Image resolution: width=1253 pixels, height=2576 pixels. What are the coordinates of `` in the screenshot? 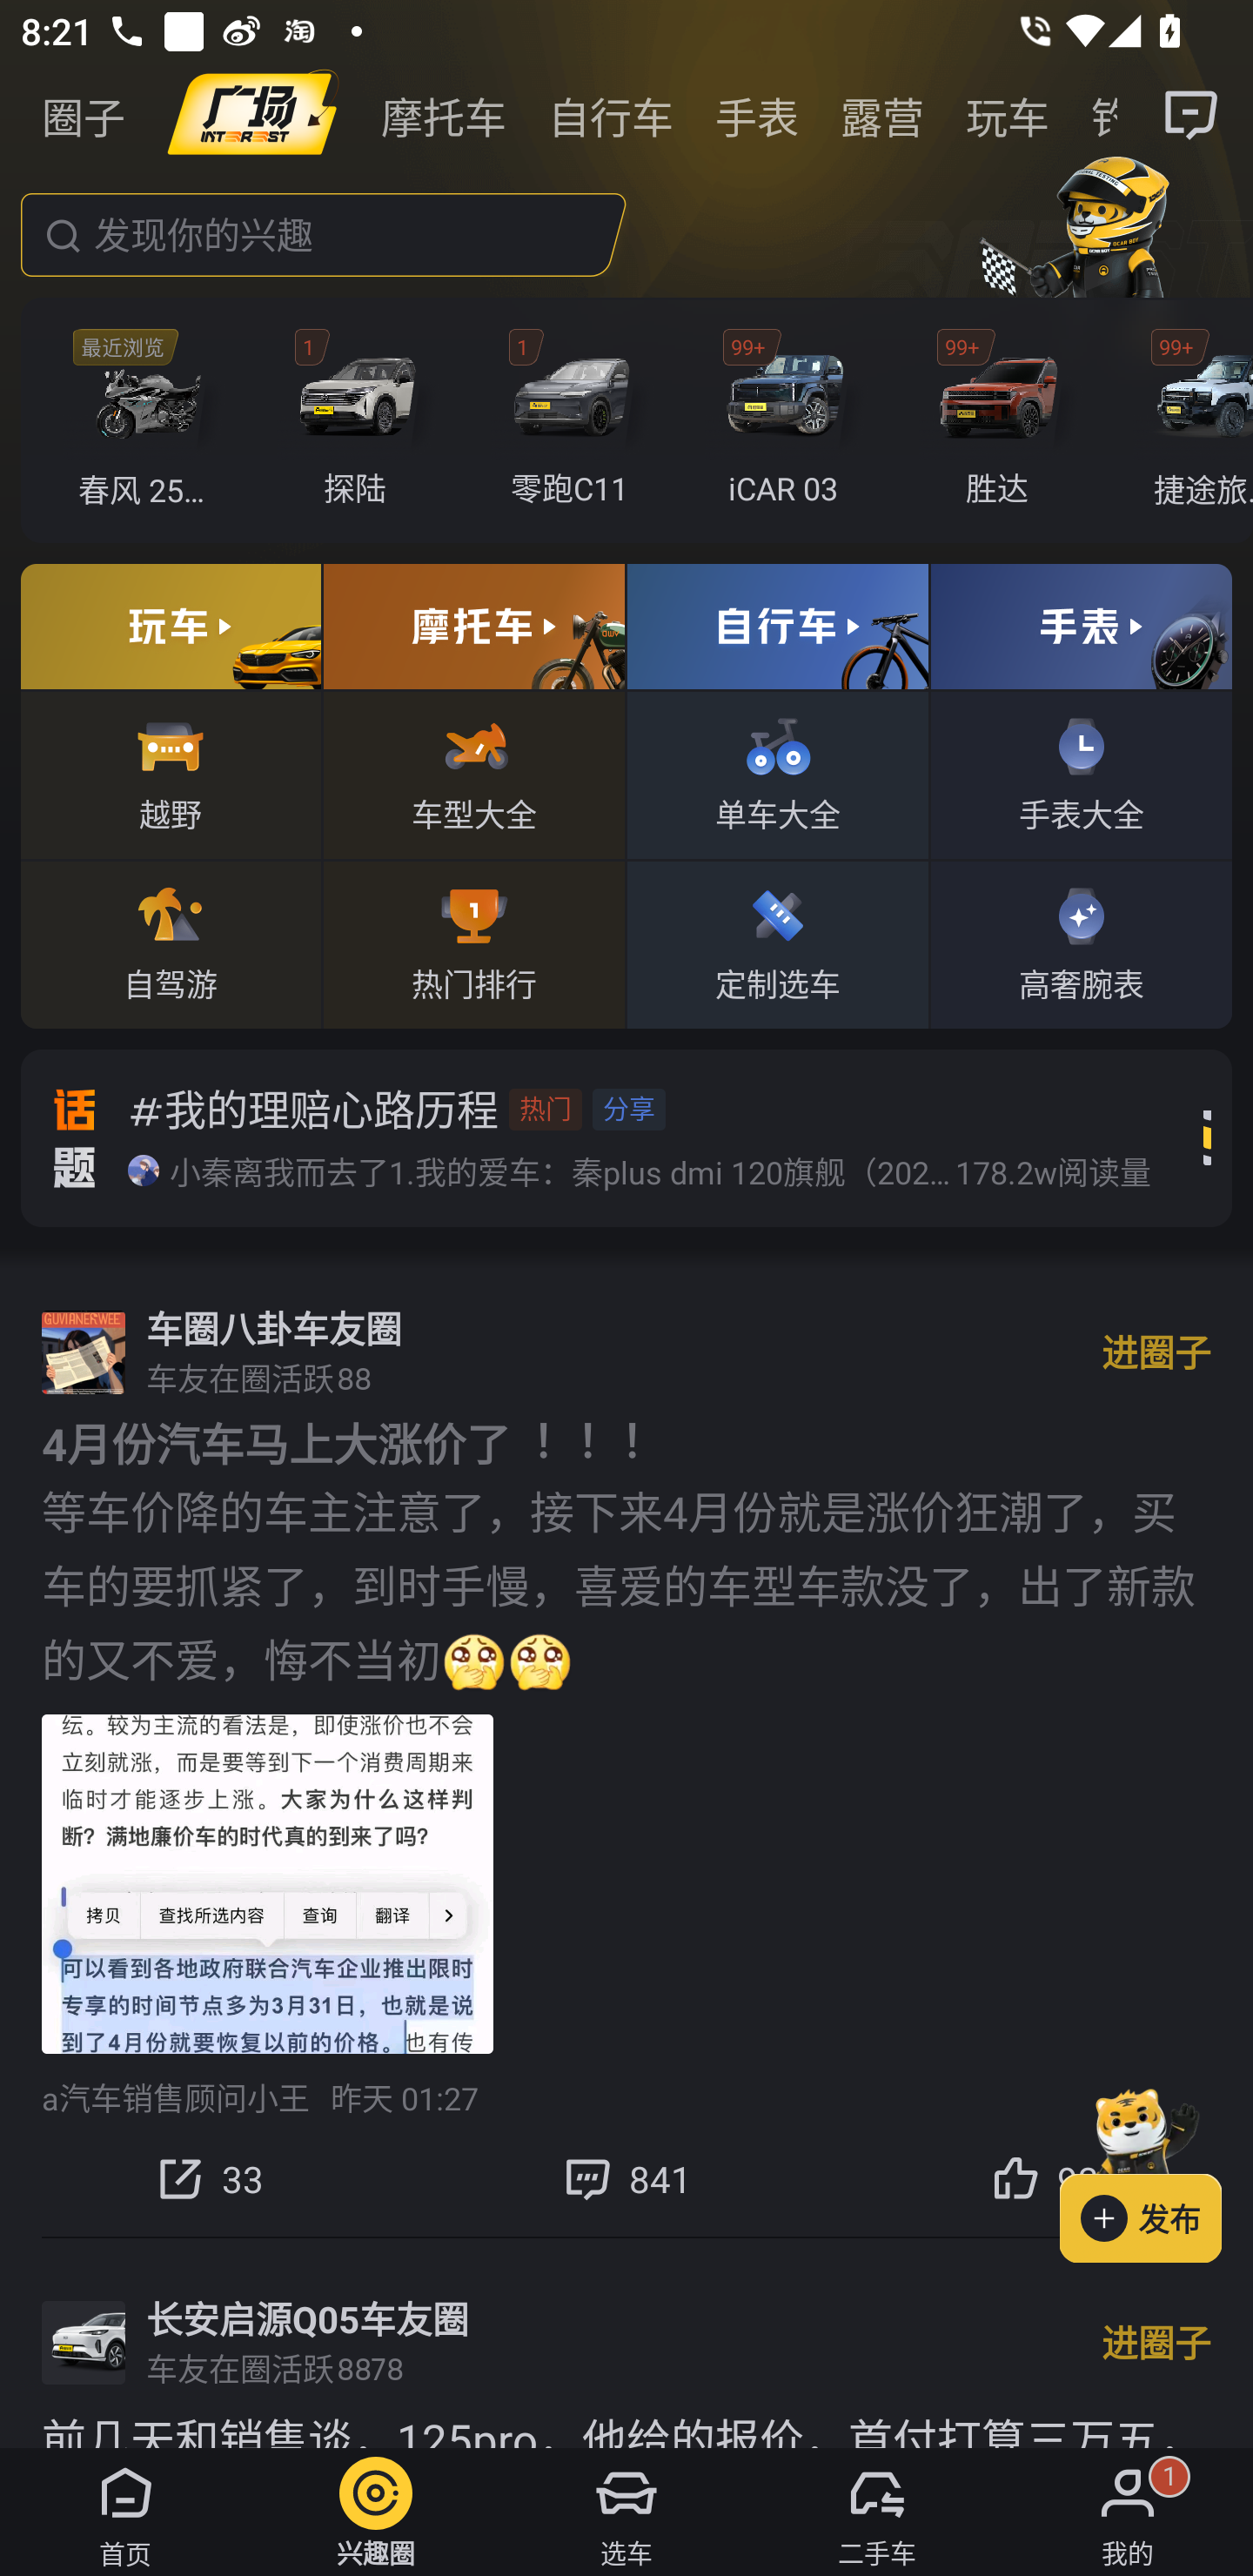 It's located at (1192, 115).